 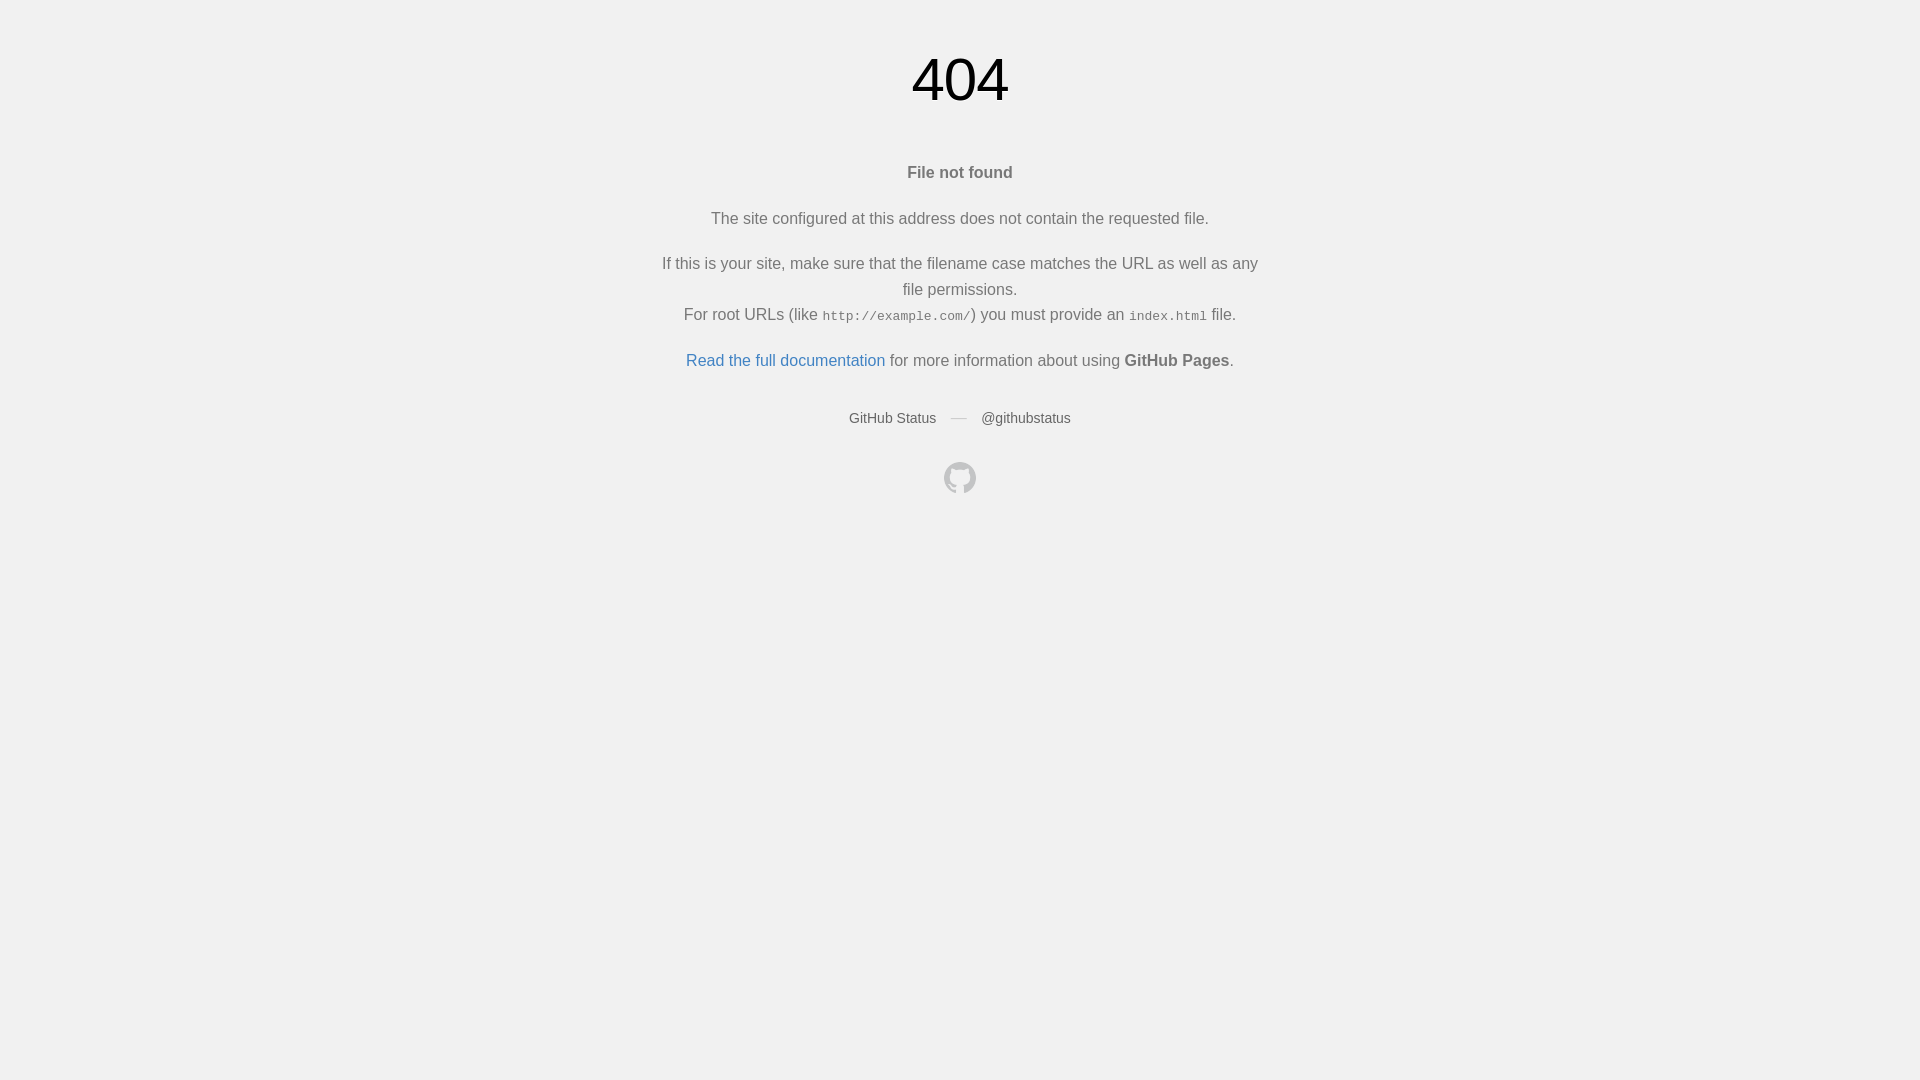 What do you see at coordinates (892, 418) in the screenshot?
I see `GitHub Status` at bounding box center [892, 418].